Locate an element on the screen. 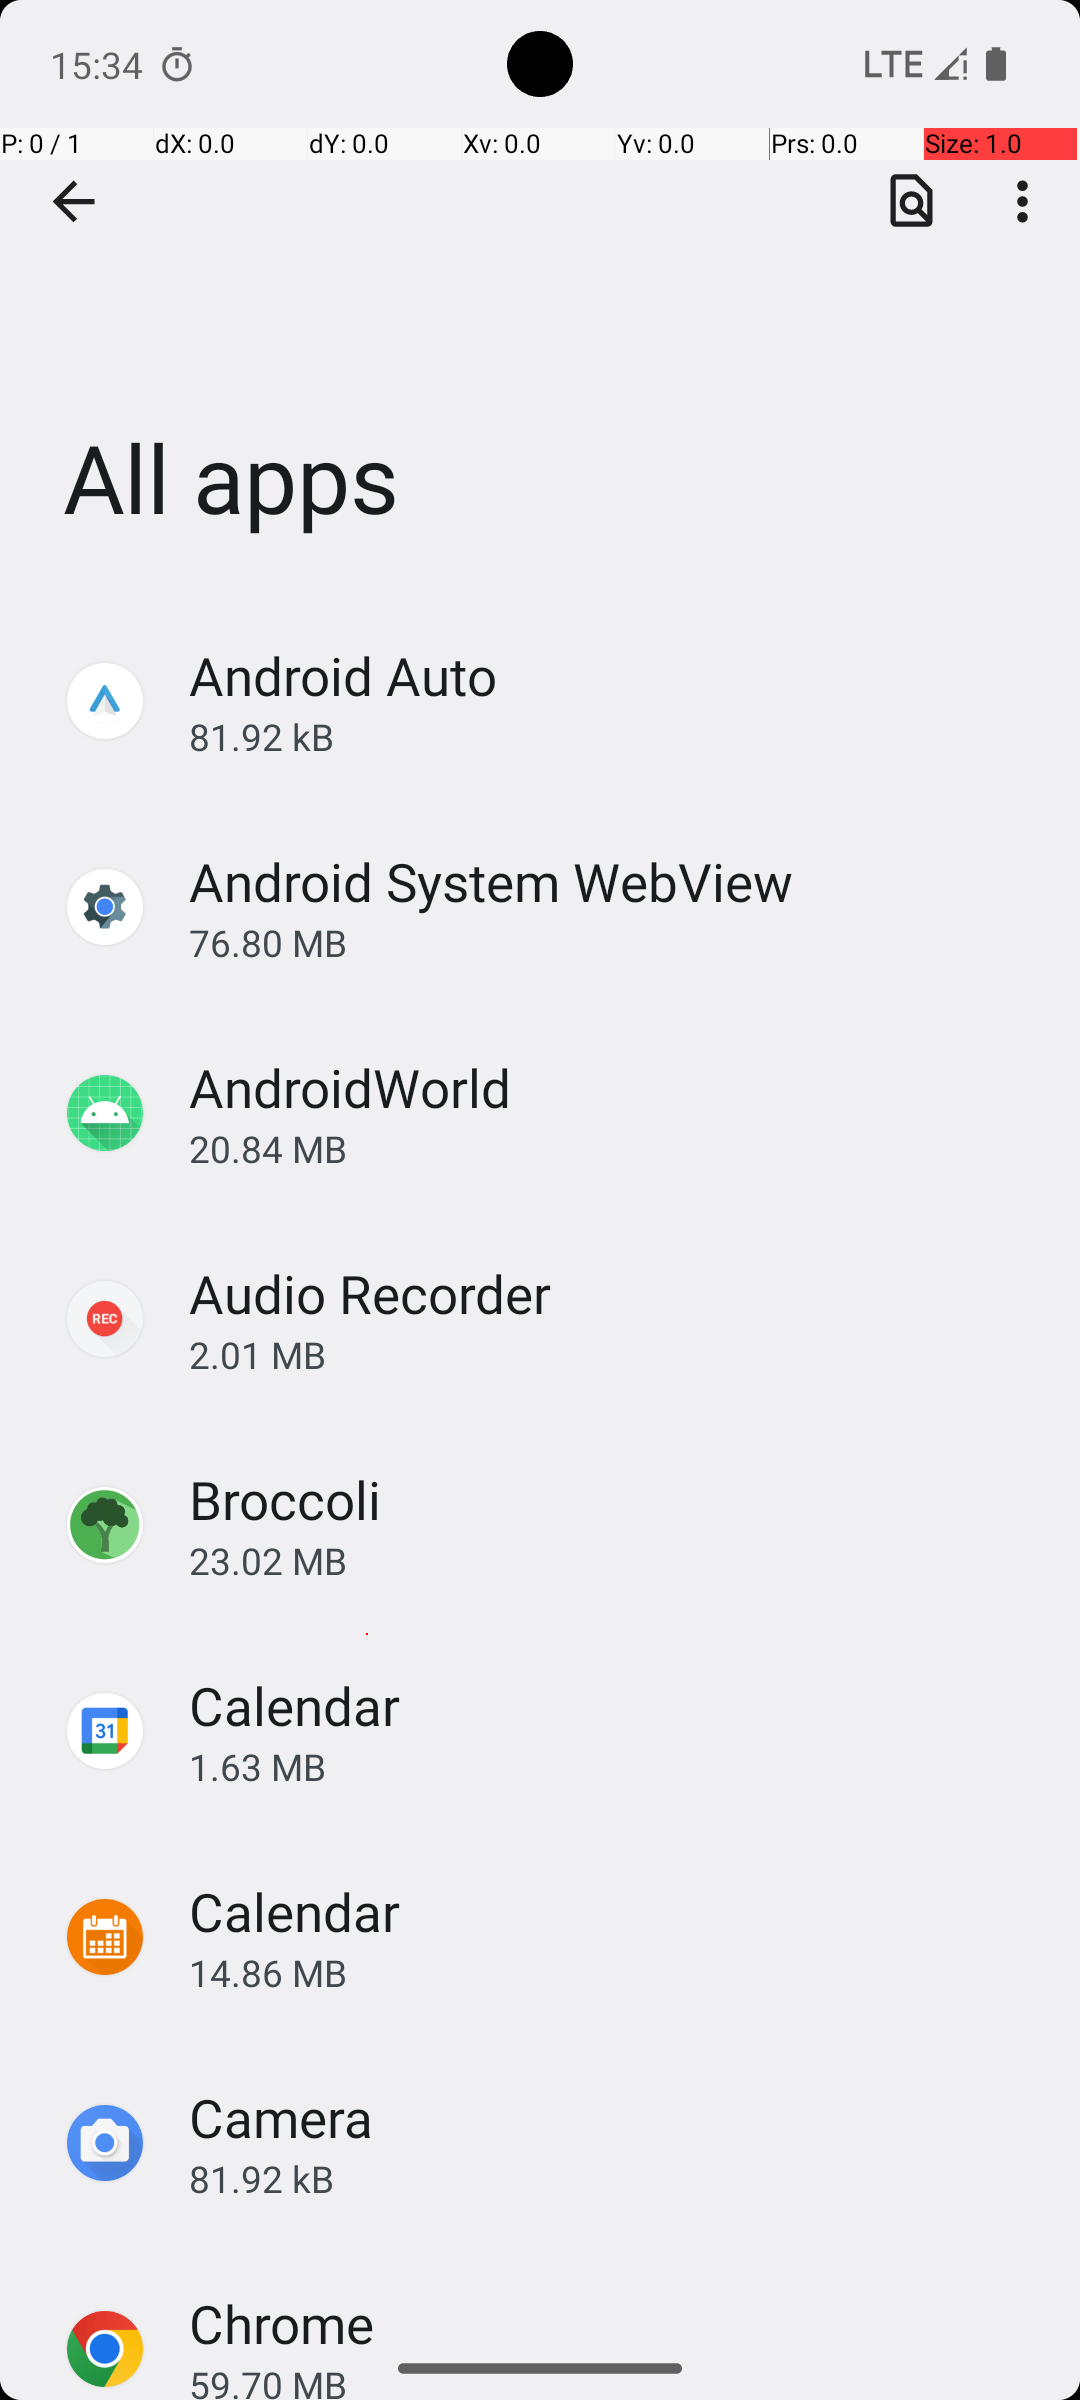  76.80 MB is located at coordinates (614, 942).